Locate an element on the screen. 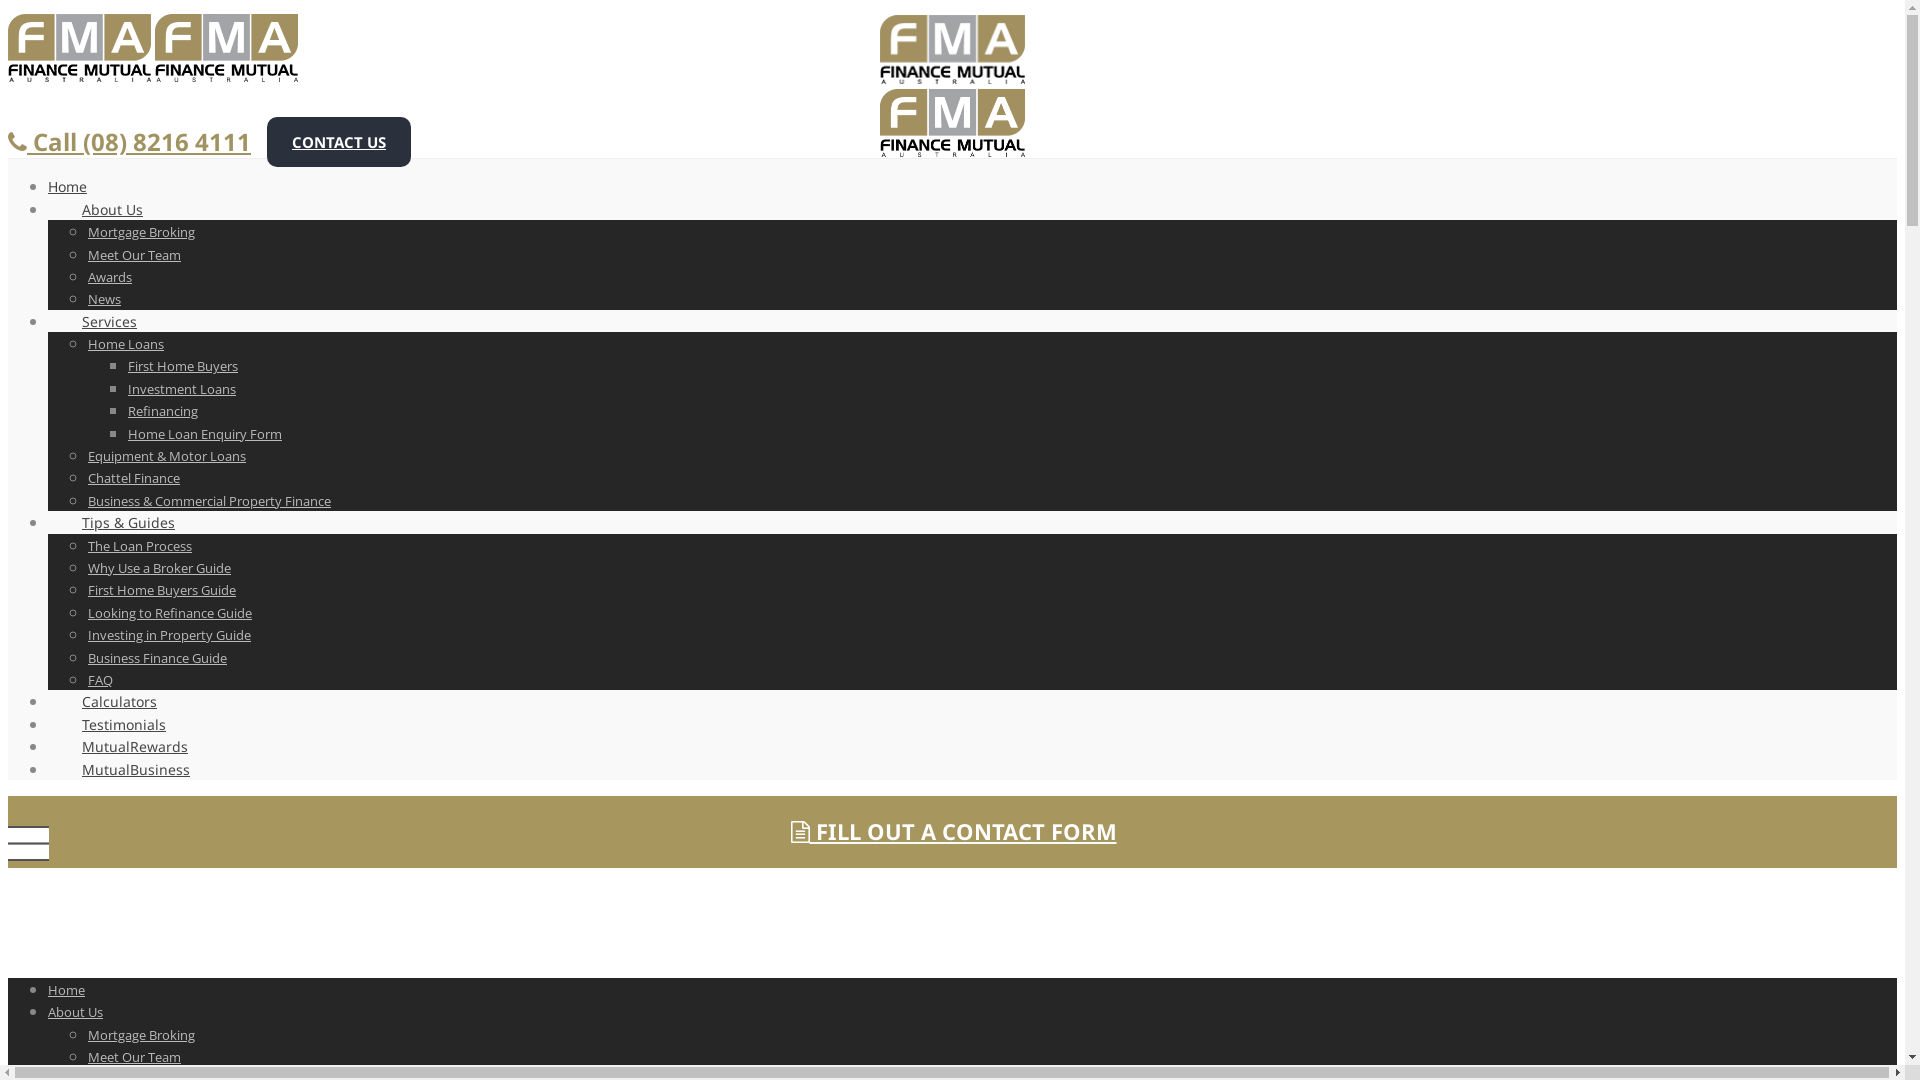  Home Loans is located at coordinates (126, 344).